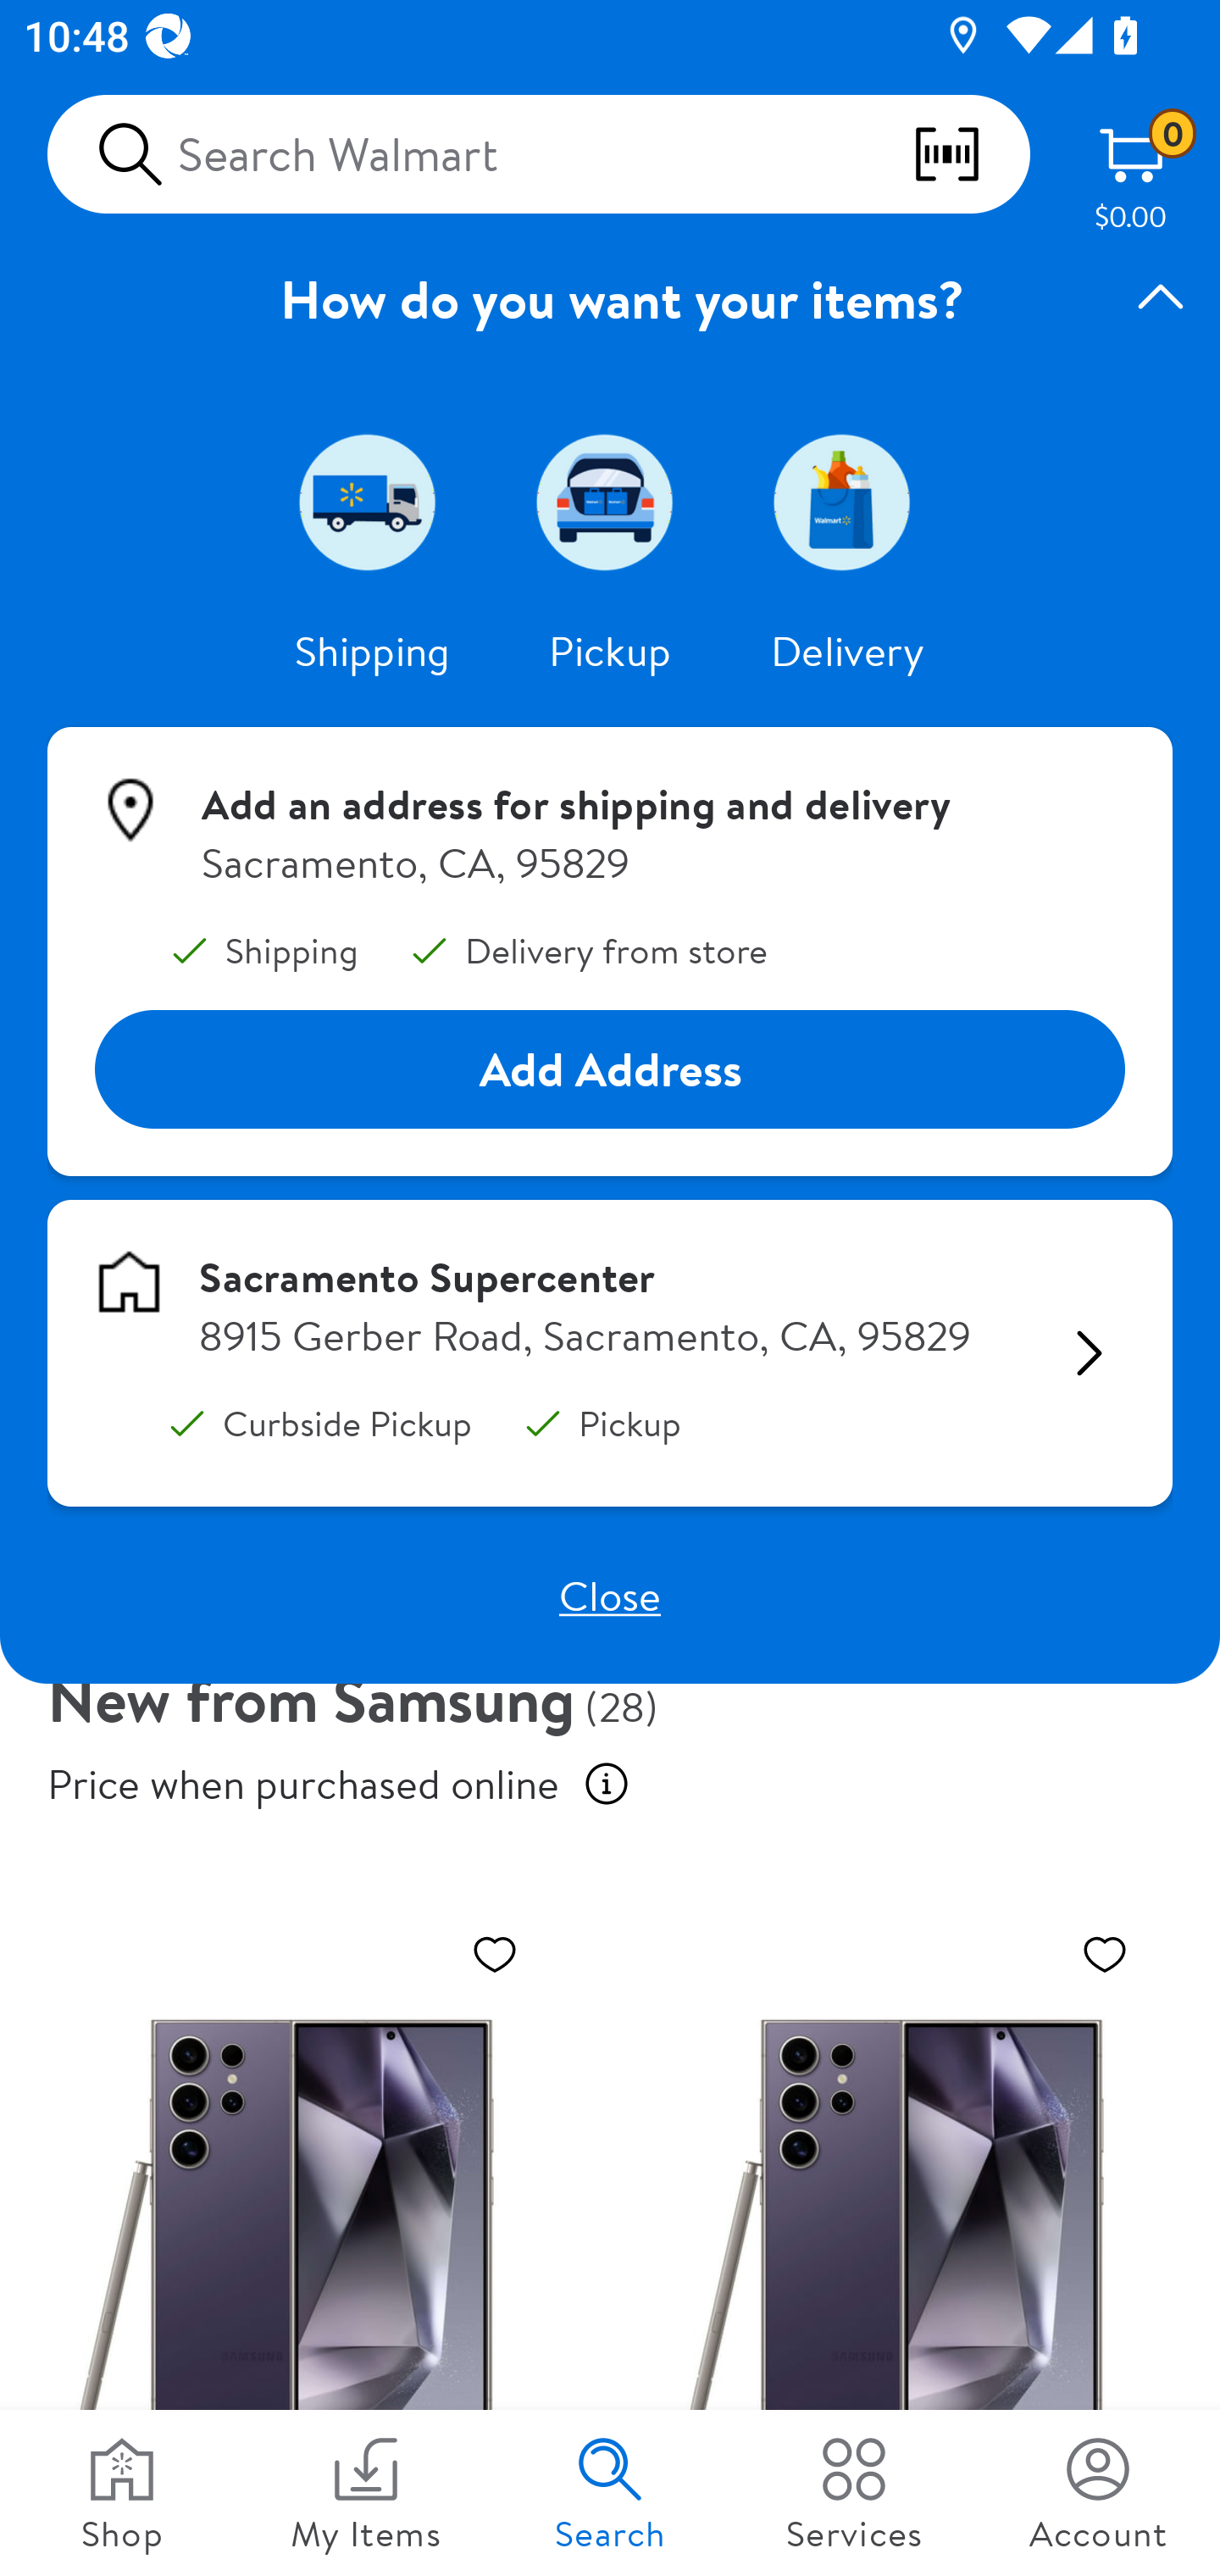 Image resolution: width=1220 pixels, height=2576 pixels. I want to click on Add Address, so click(610, 1069).